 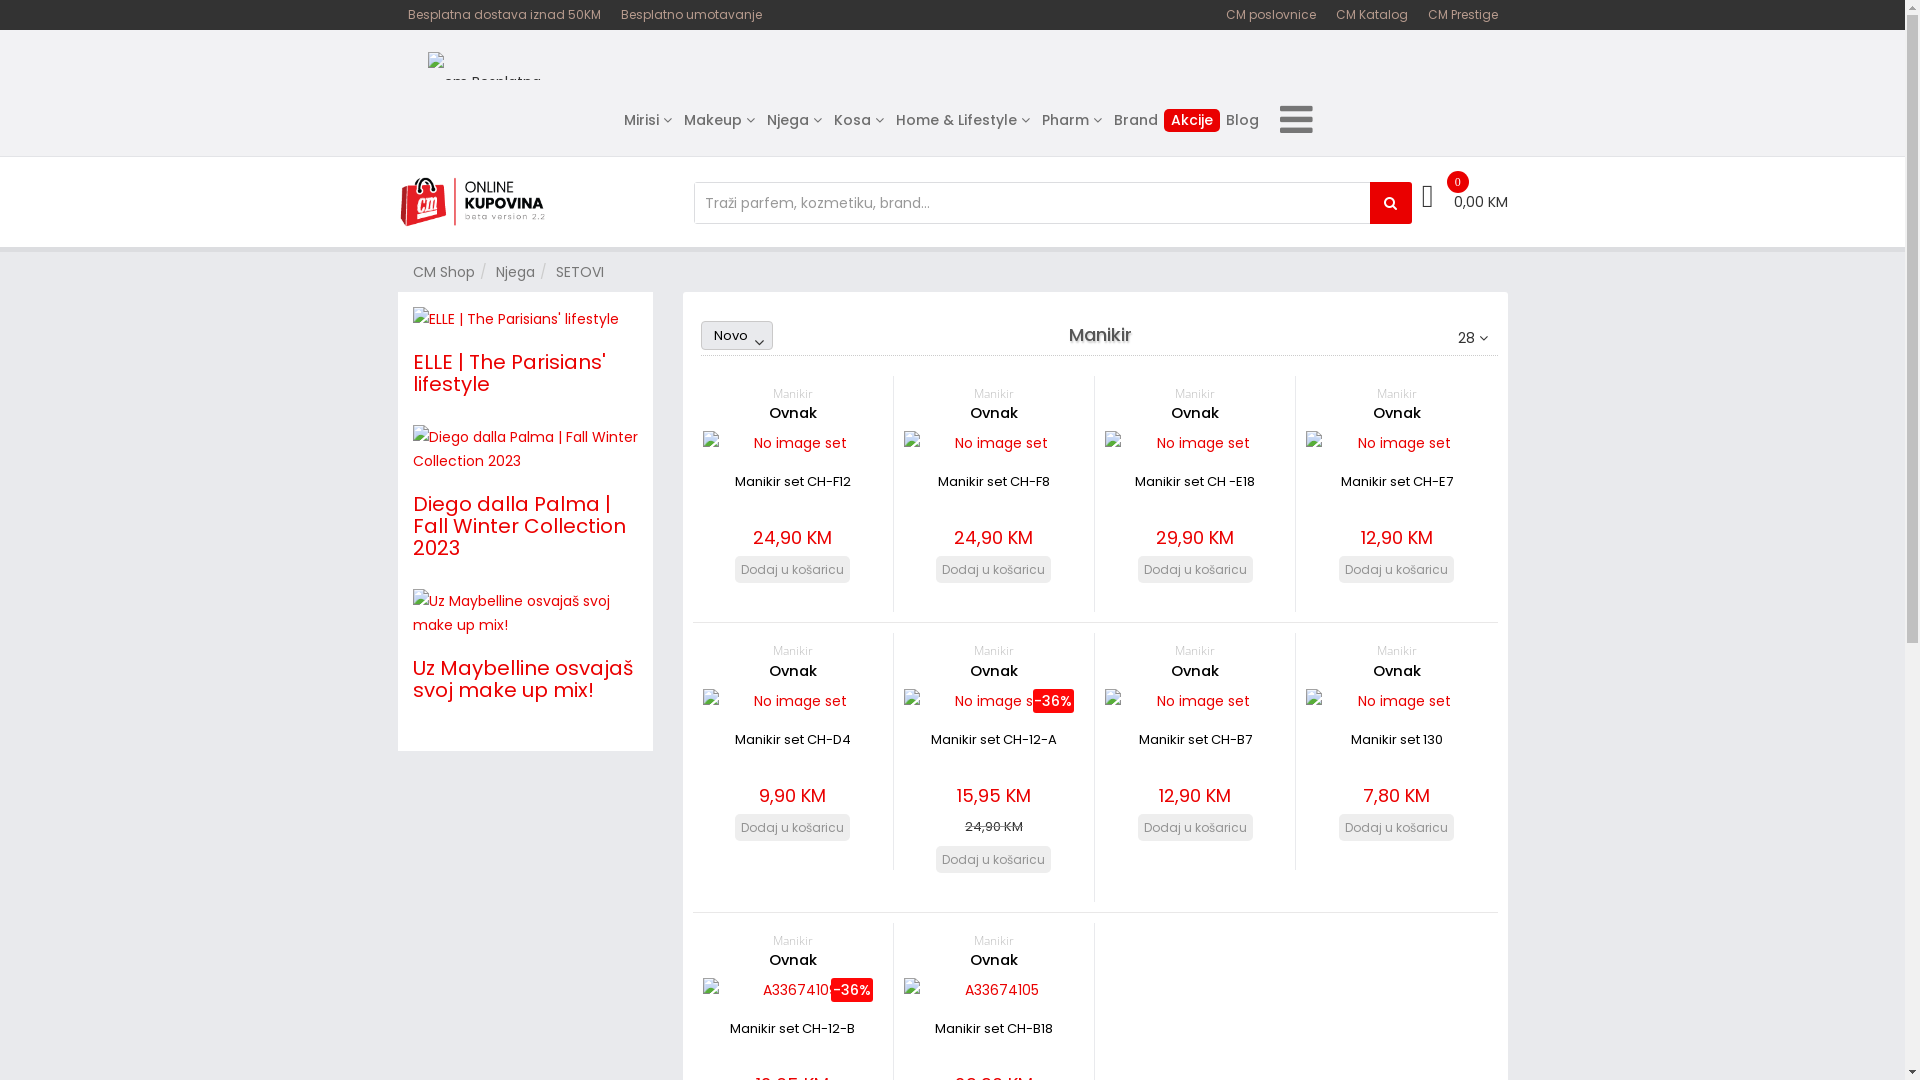 I want to click on Manikir set CH-E7, so click(x=1397, y=482).